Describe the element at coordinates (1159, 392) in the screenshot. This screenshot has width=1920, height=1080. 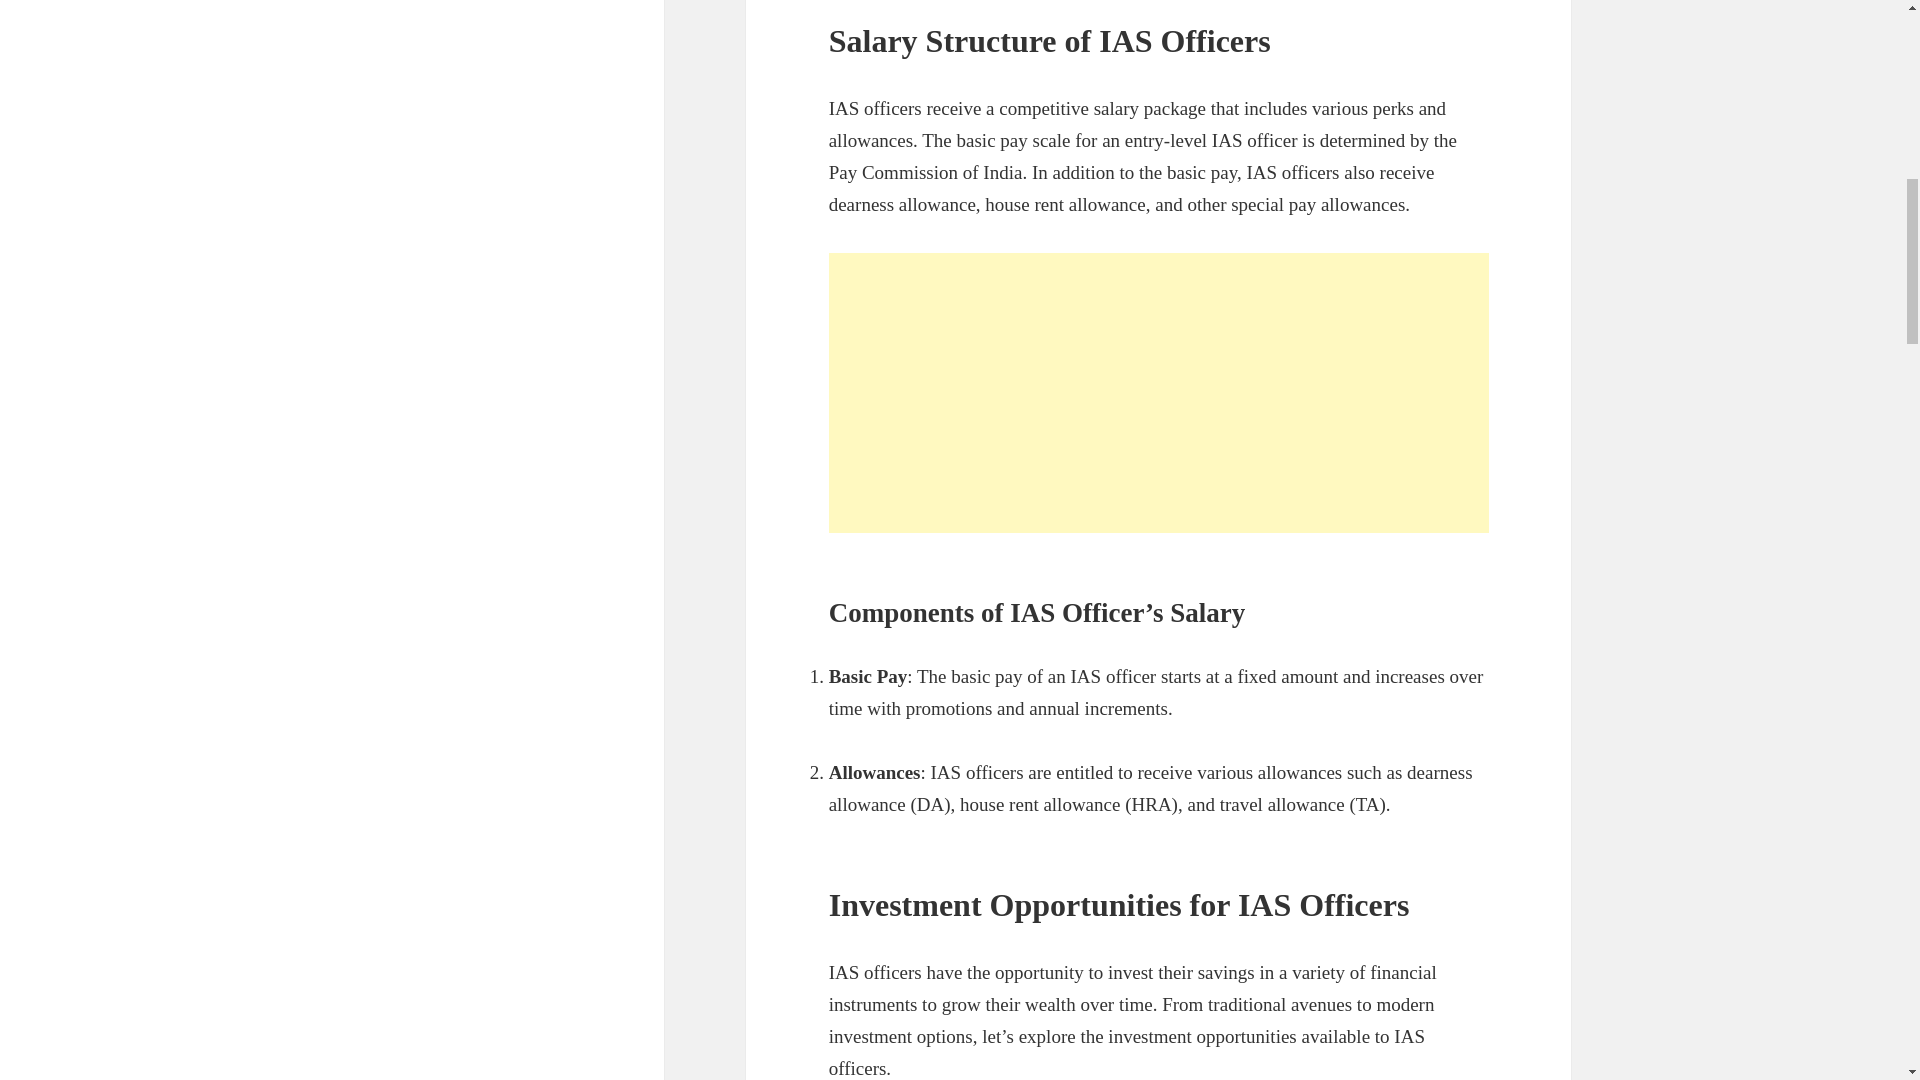
I see `Advertisement` at that location.